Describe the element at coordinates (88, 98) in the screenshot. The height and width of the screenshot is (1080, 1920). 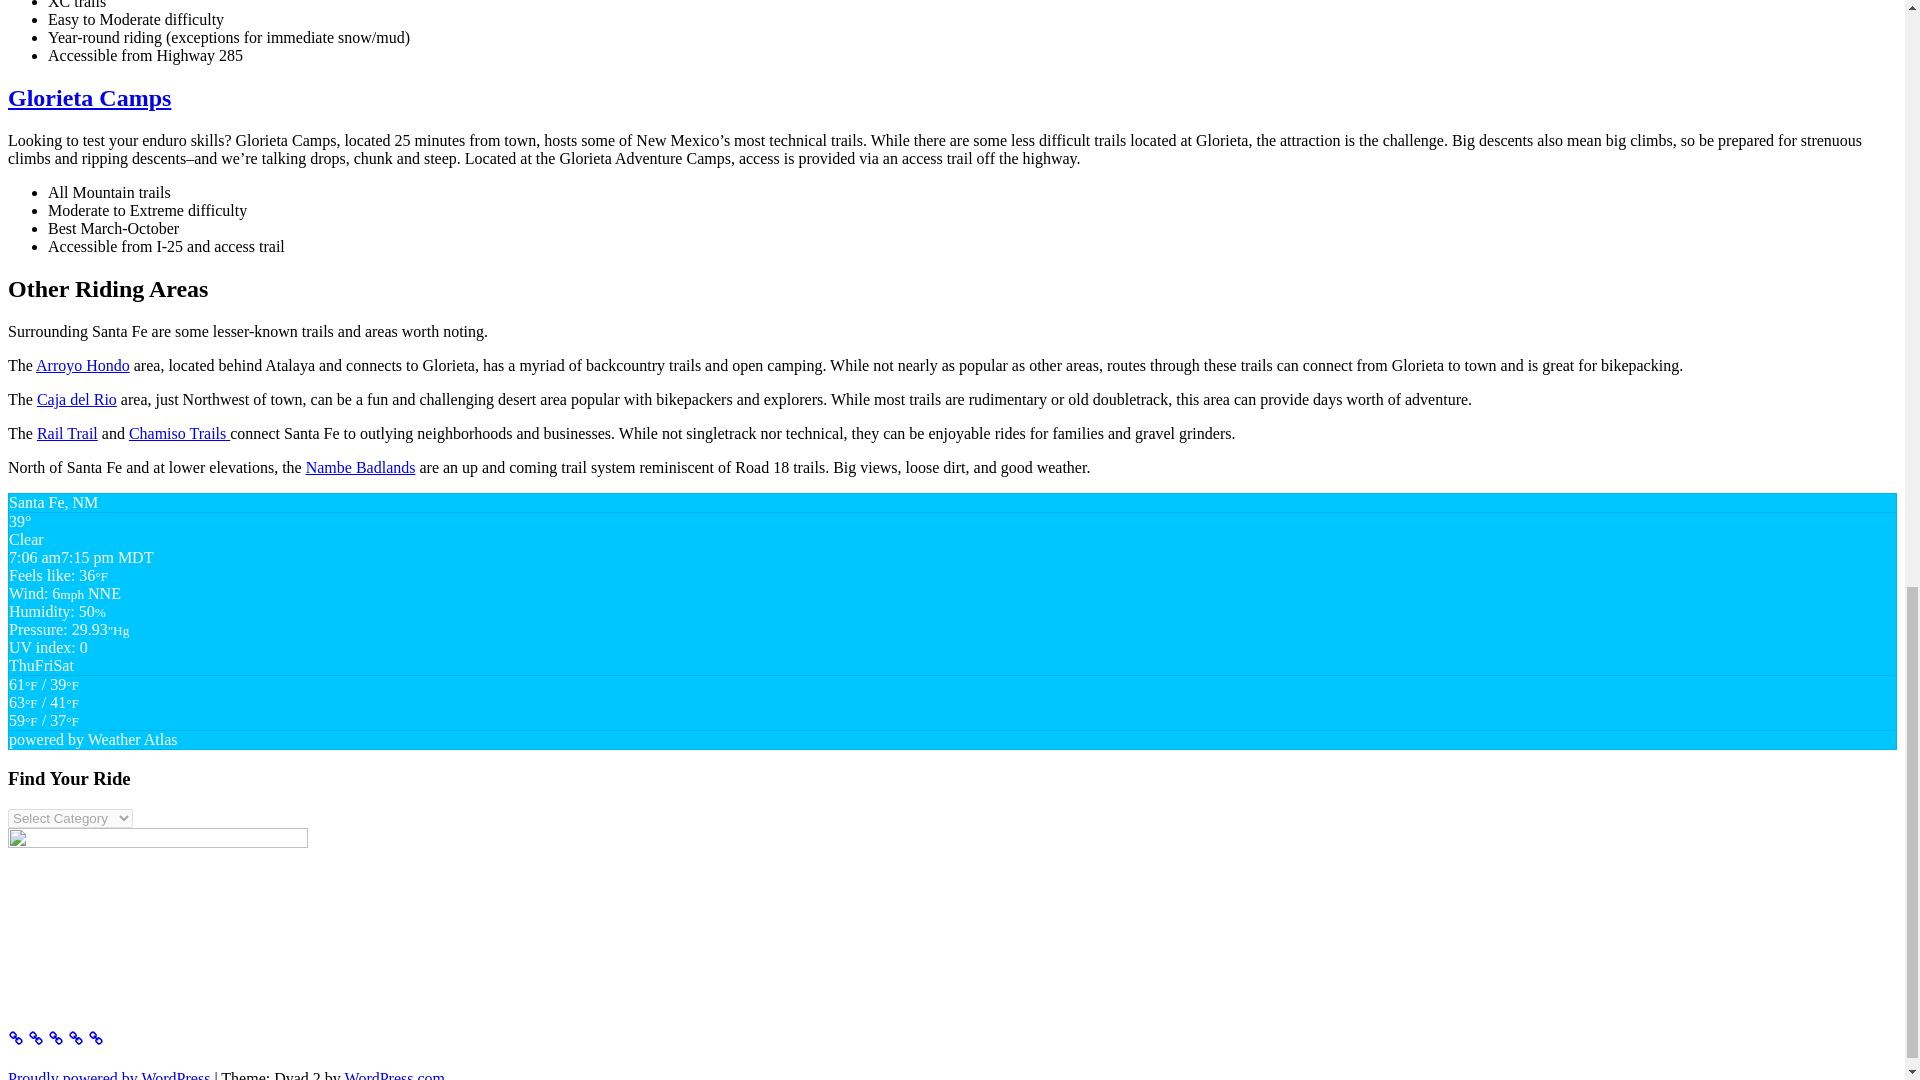
I see `Glorieta Camps` at that location.